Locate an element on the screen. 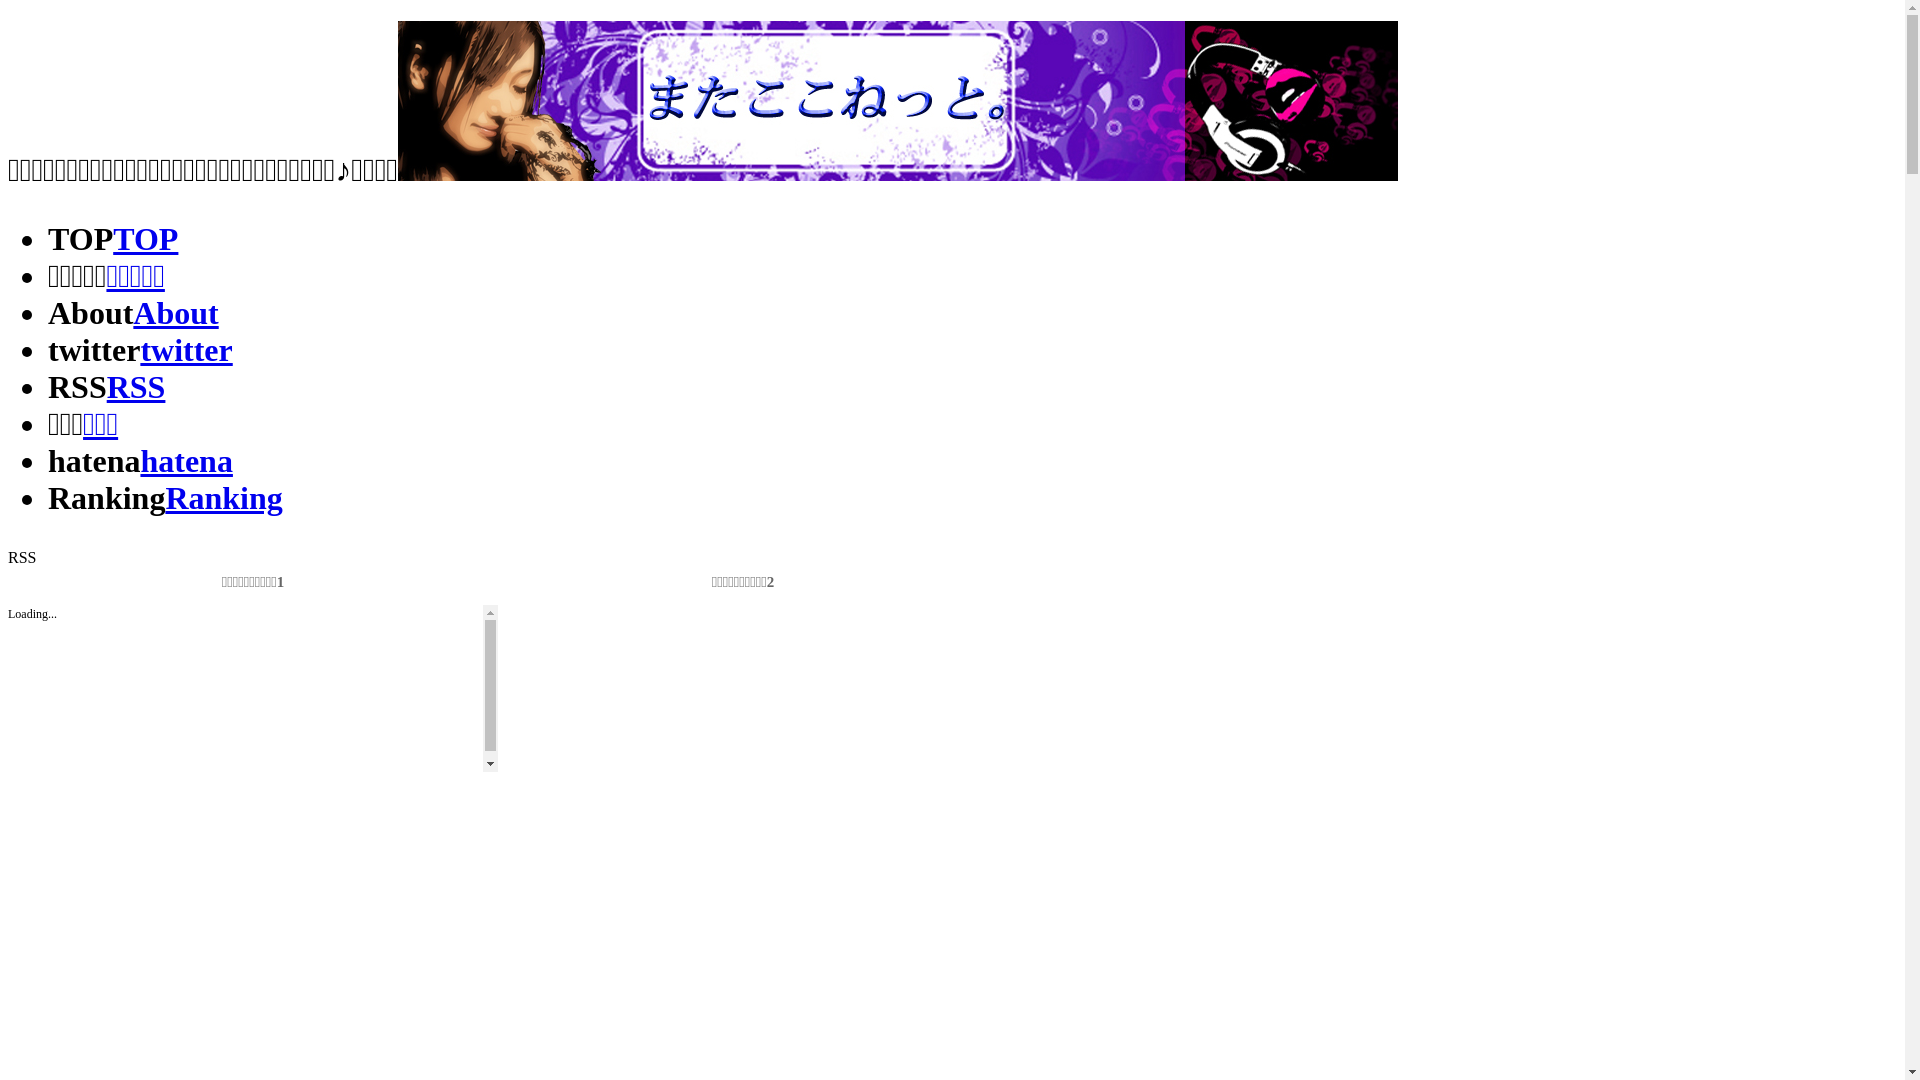 The image size is (1920, 1080). About is located at coordinates (176, 313).